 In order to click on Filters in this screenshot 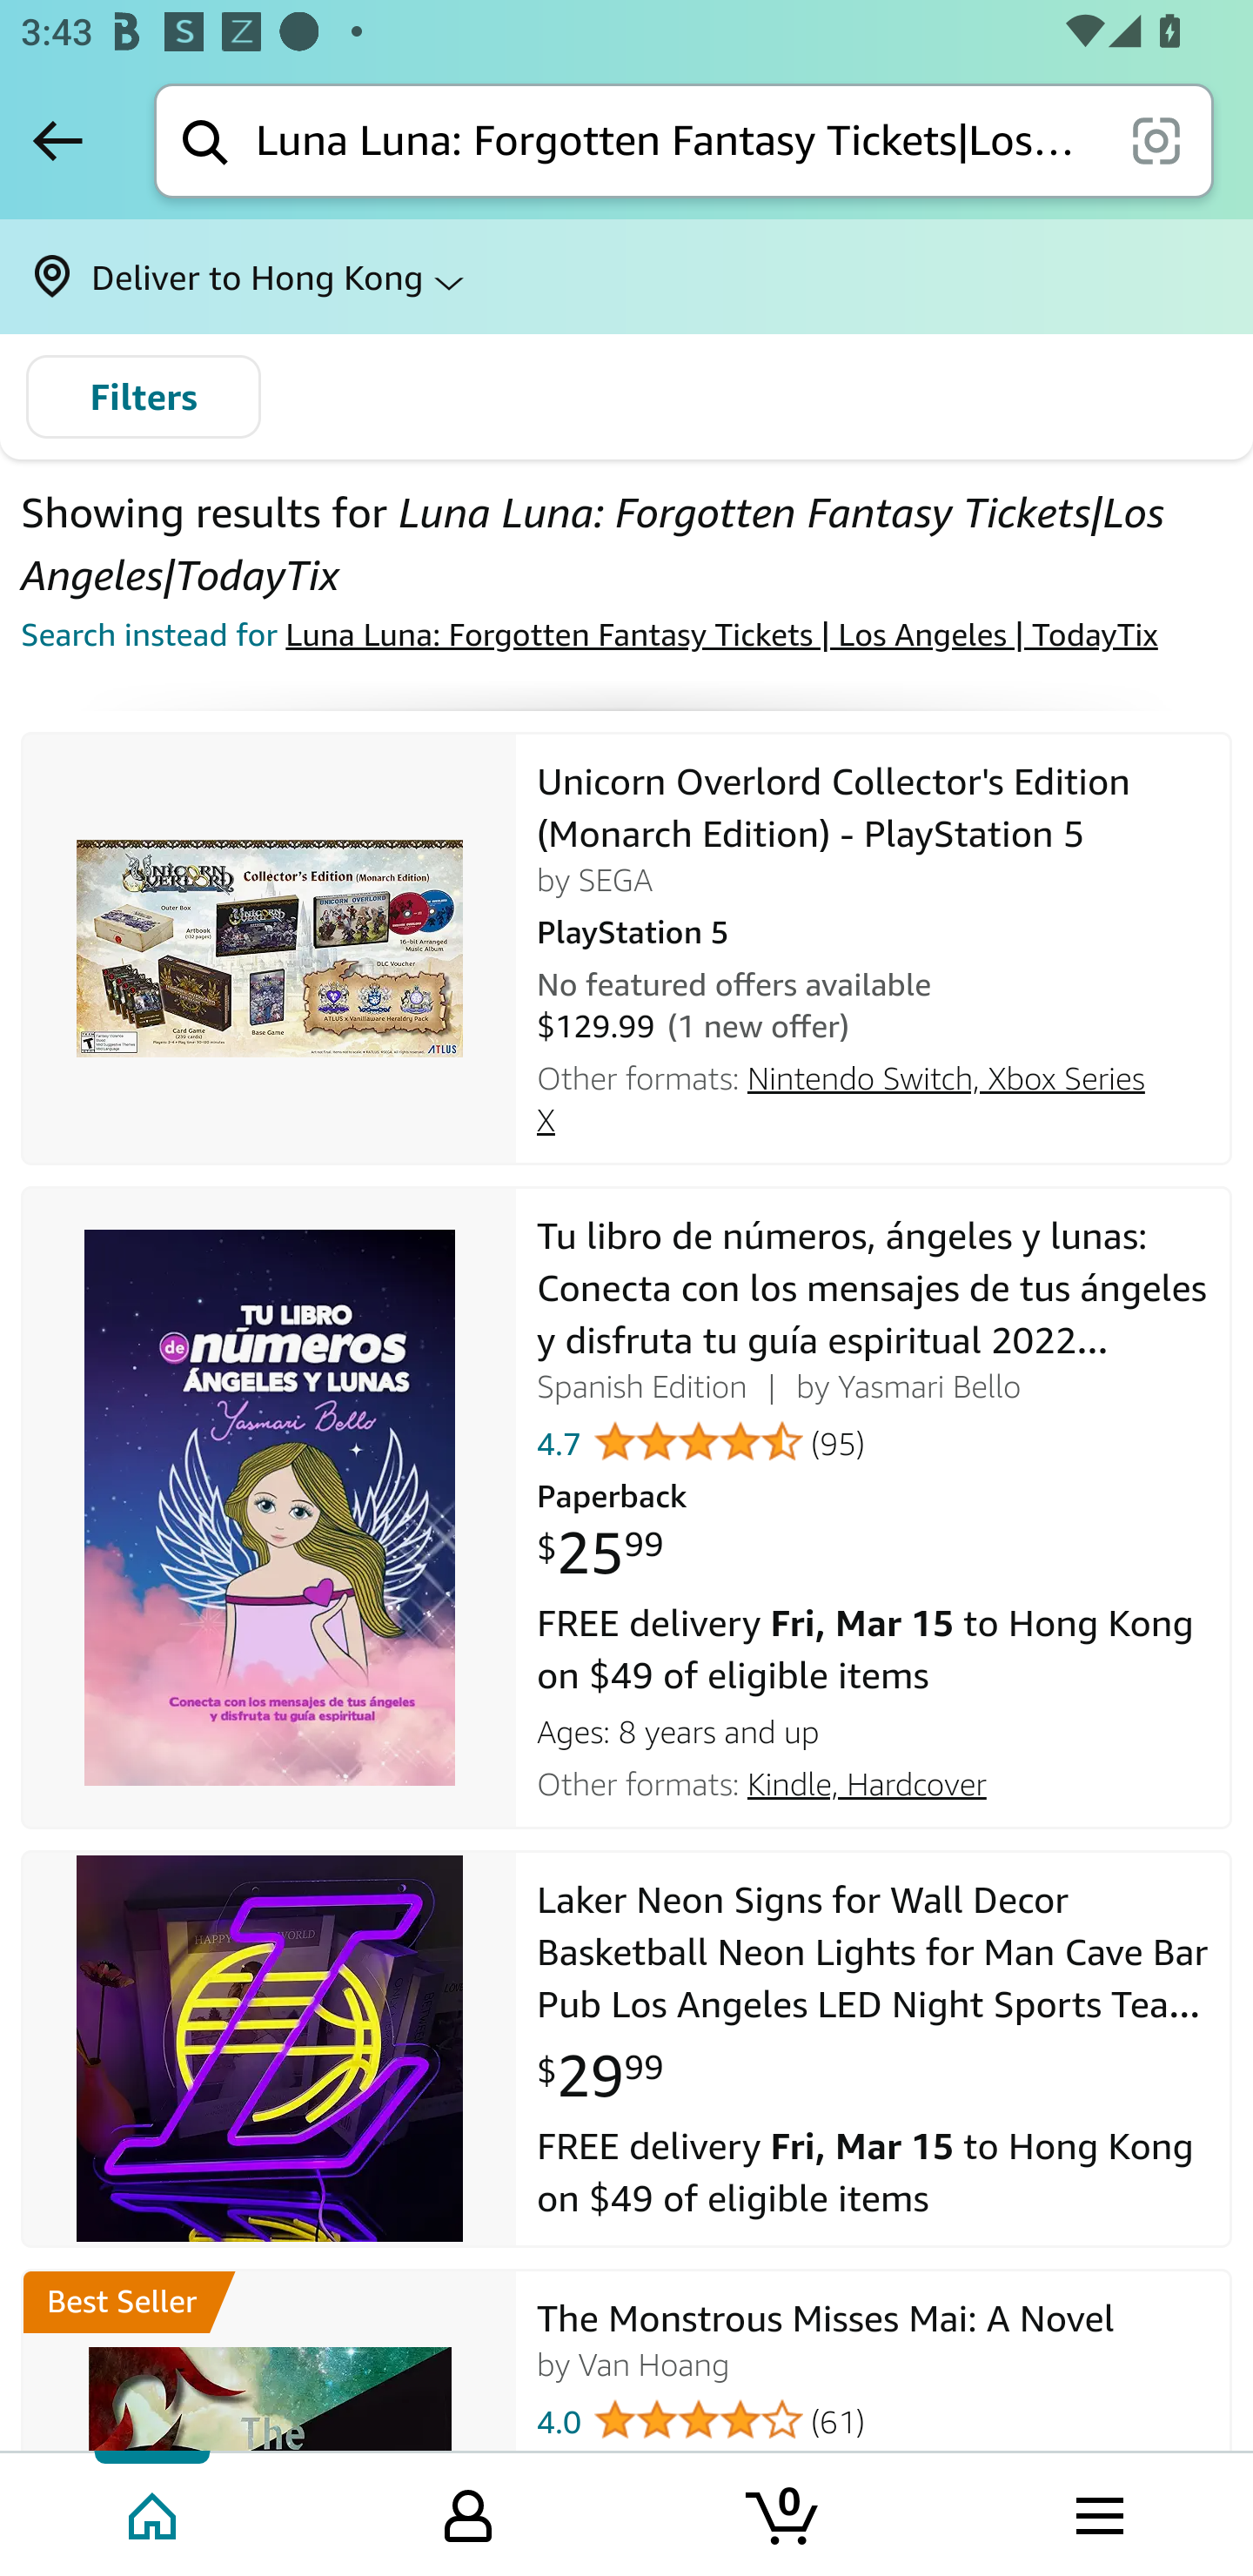, I will do `click(143, 397)`.